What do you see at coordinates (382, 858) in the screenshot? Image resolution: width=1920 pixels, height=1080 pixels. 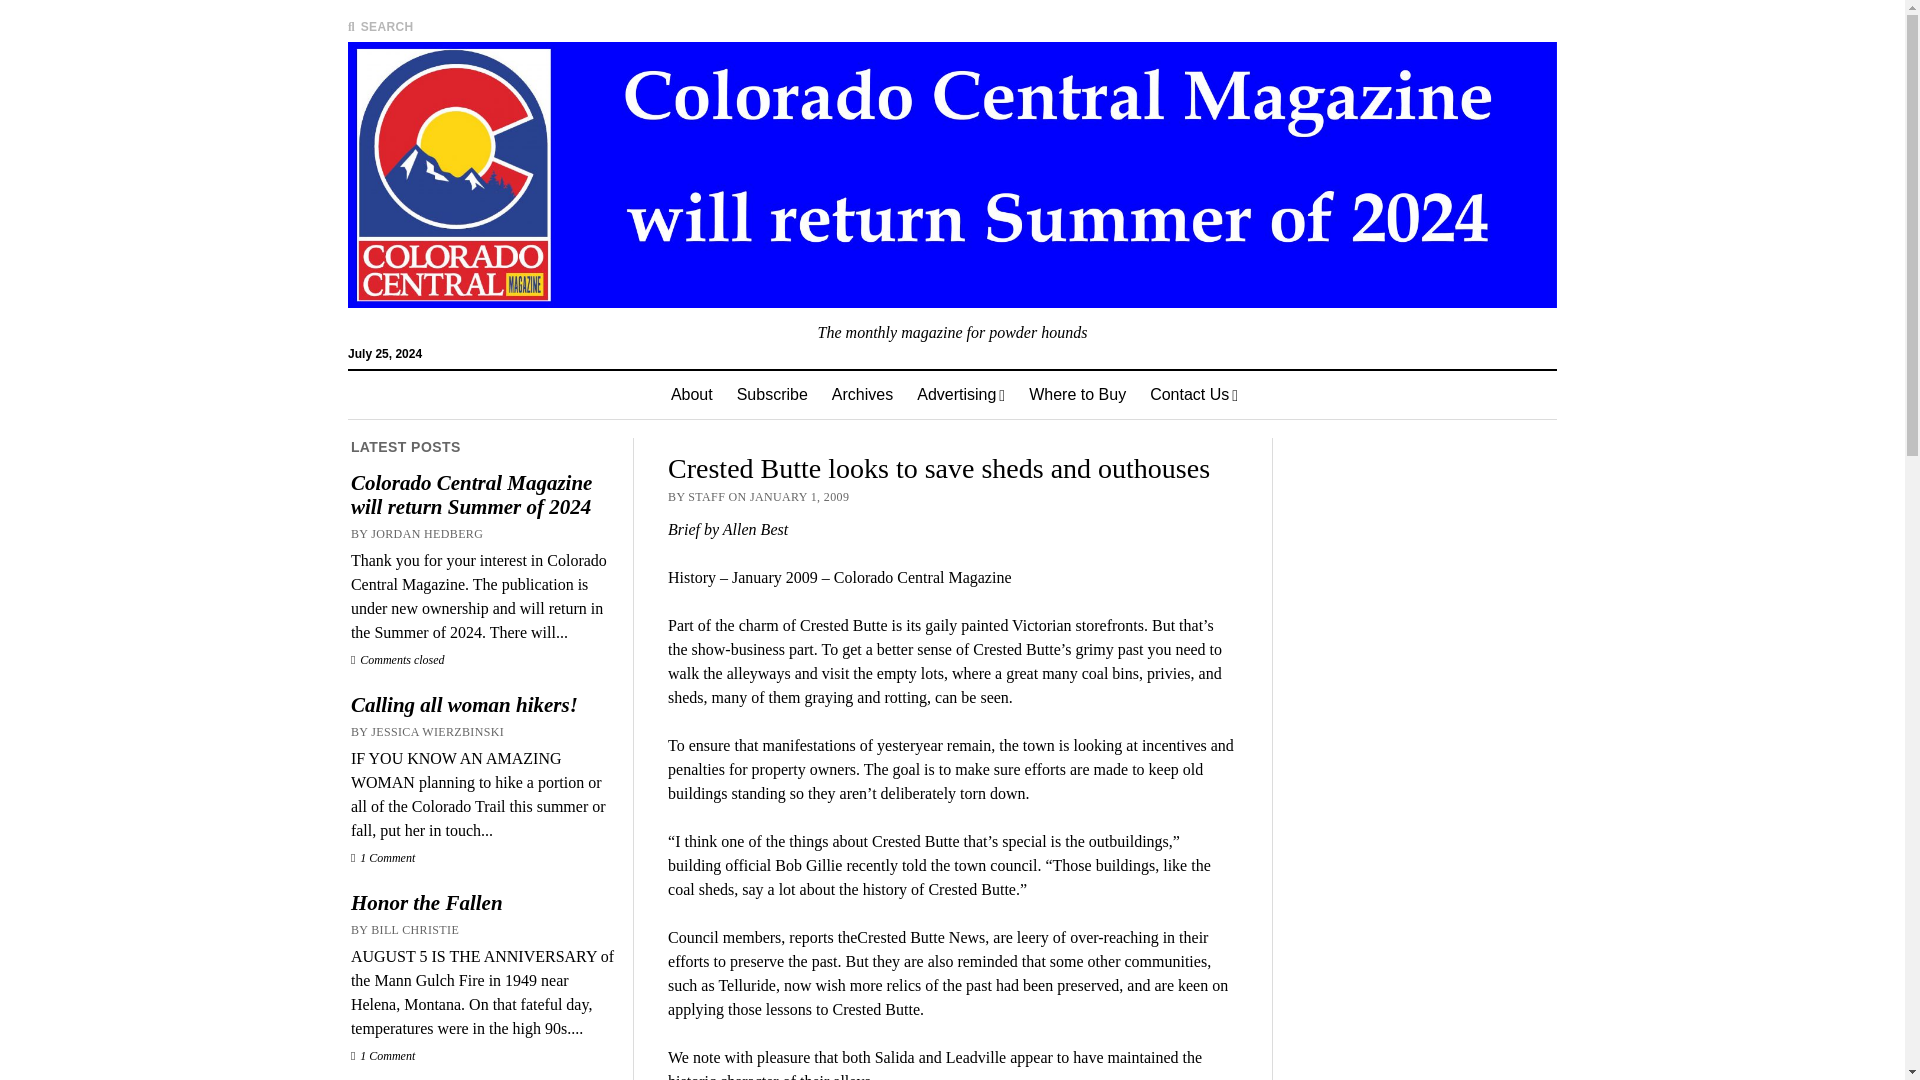 I see `1 Comment` at bounding box center [382, 858].